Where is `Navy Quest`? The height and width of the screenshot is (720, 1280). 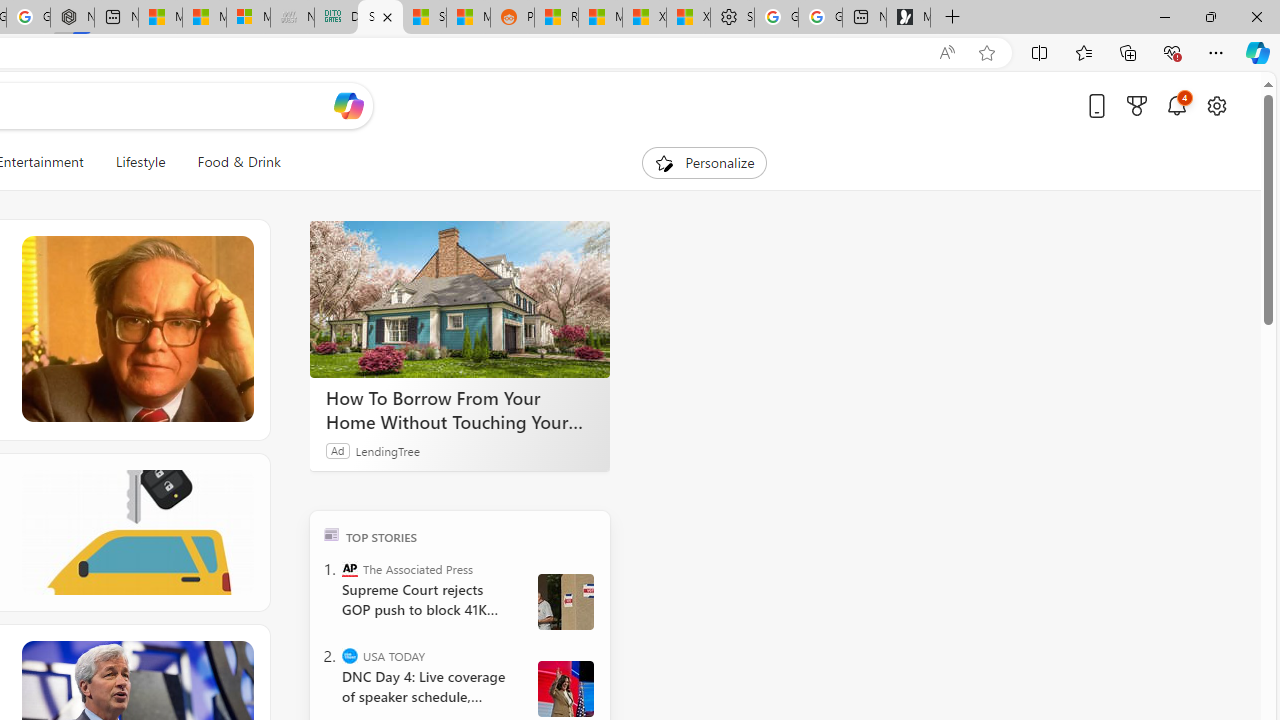 Navy Quest is located at coordinates (292, 18).